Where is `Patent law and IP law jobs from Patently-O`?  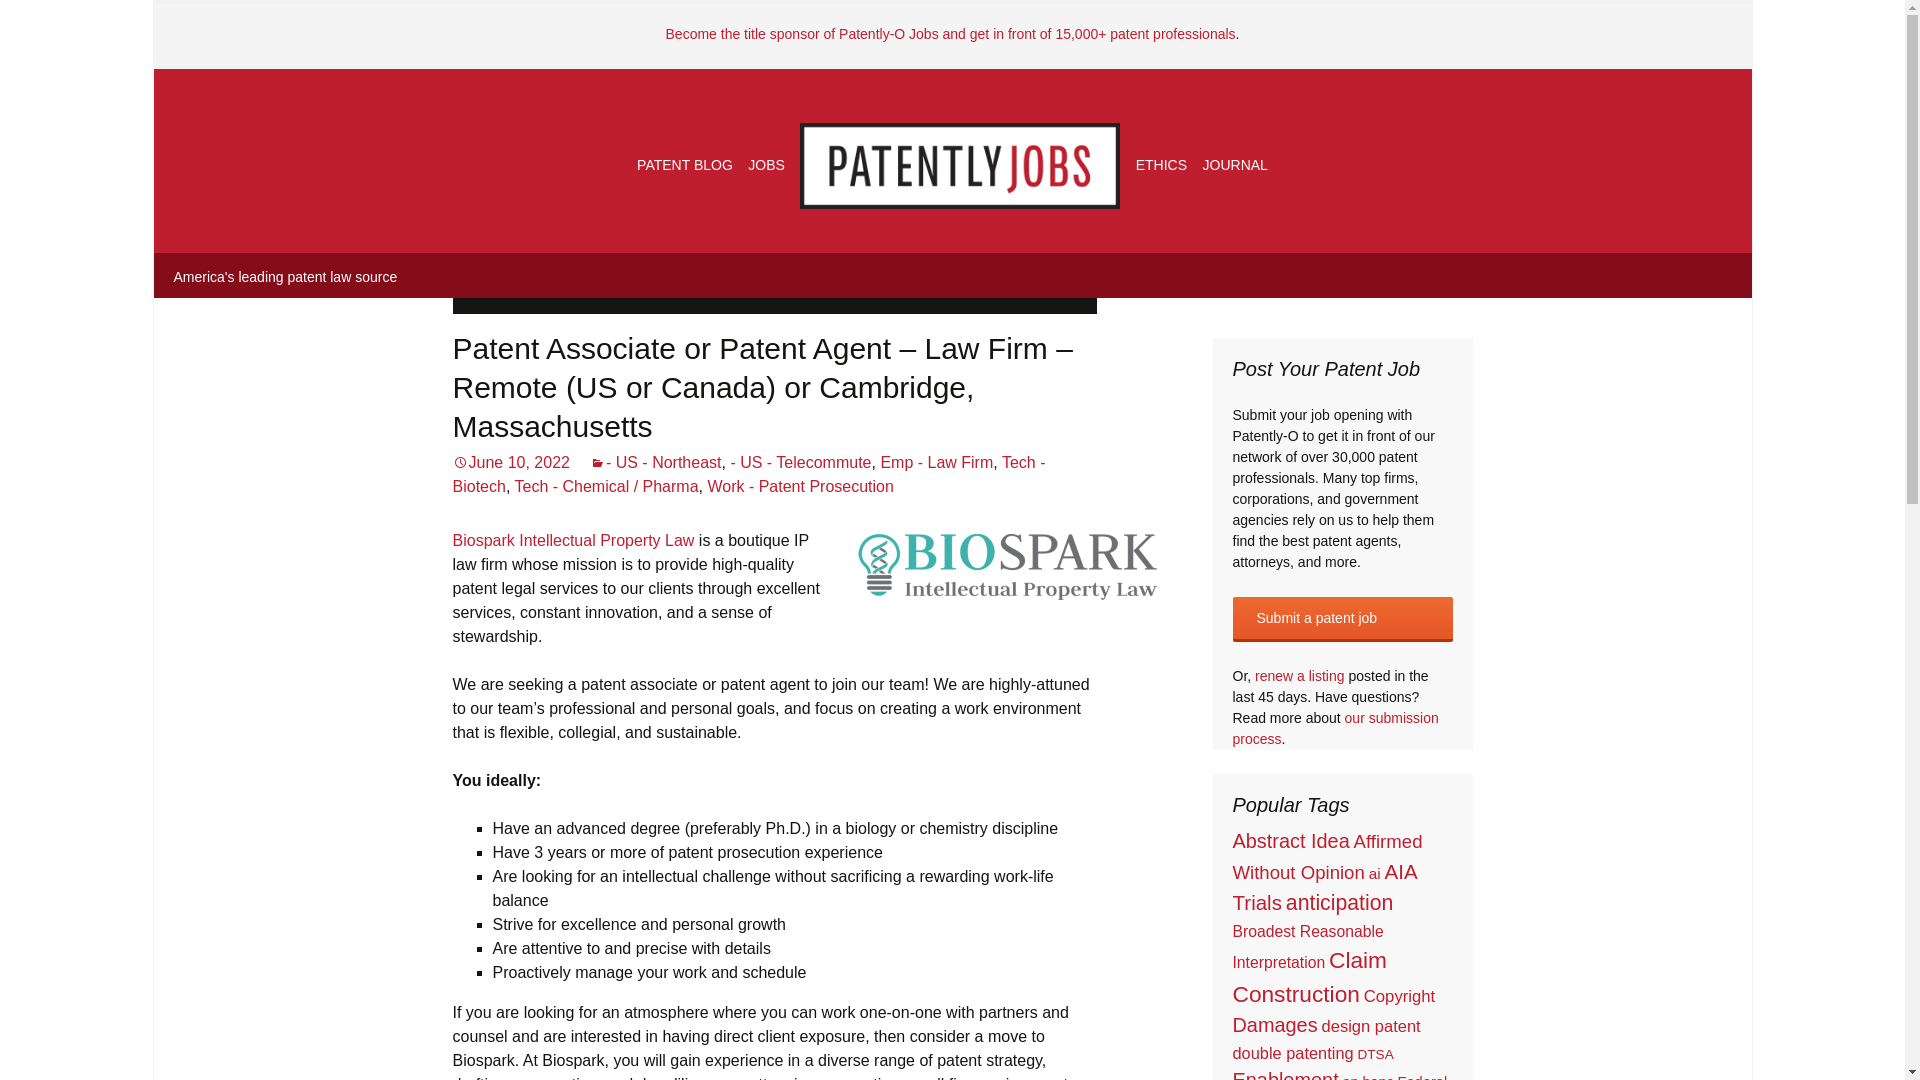
Patent law and IP law jobs from Patently-O is located at coordinates (766, 164).